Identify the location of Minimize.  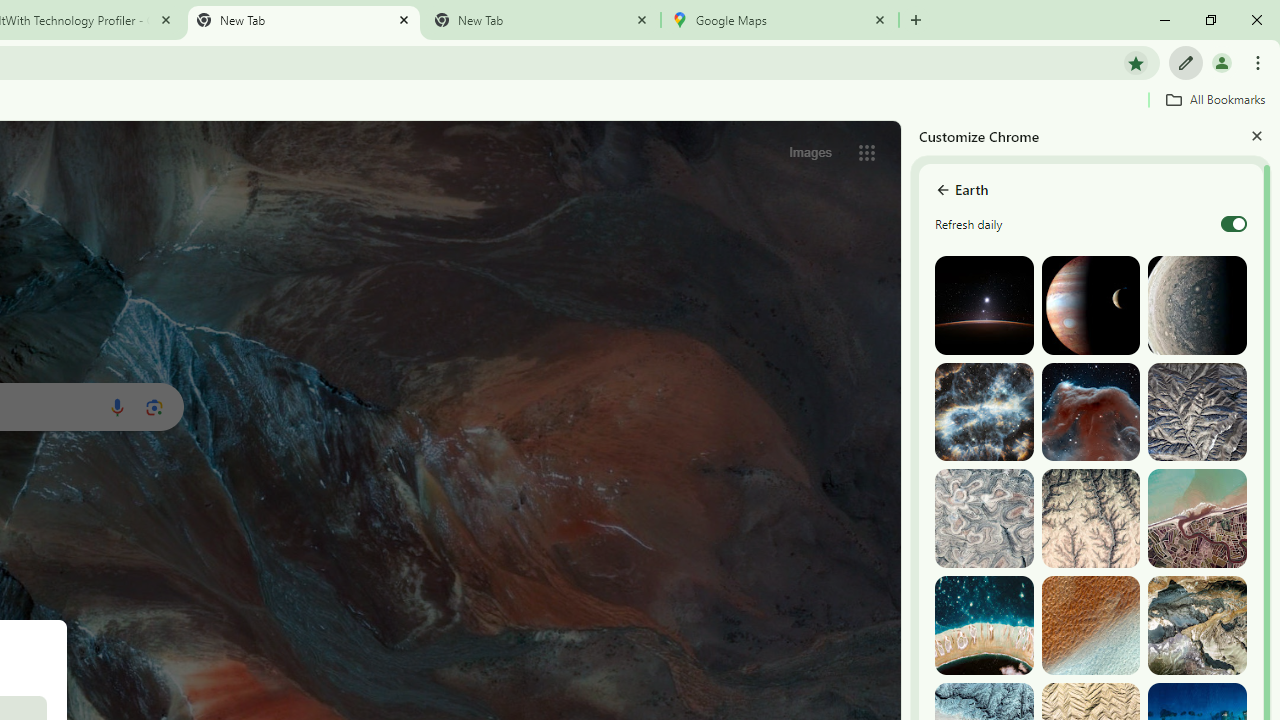
(1165, 20).